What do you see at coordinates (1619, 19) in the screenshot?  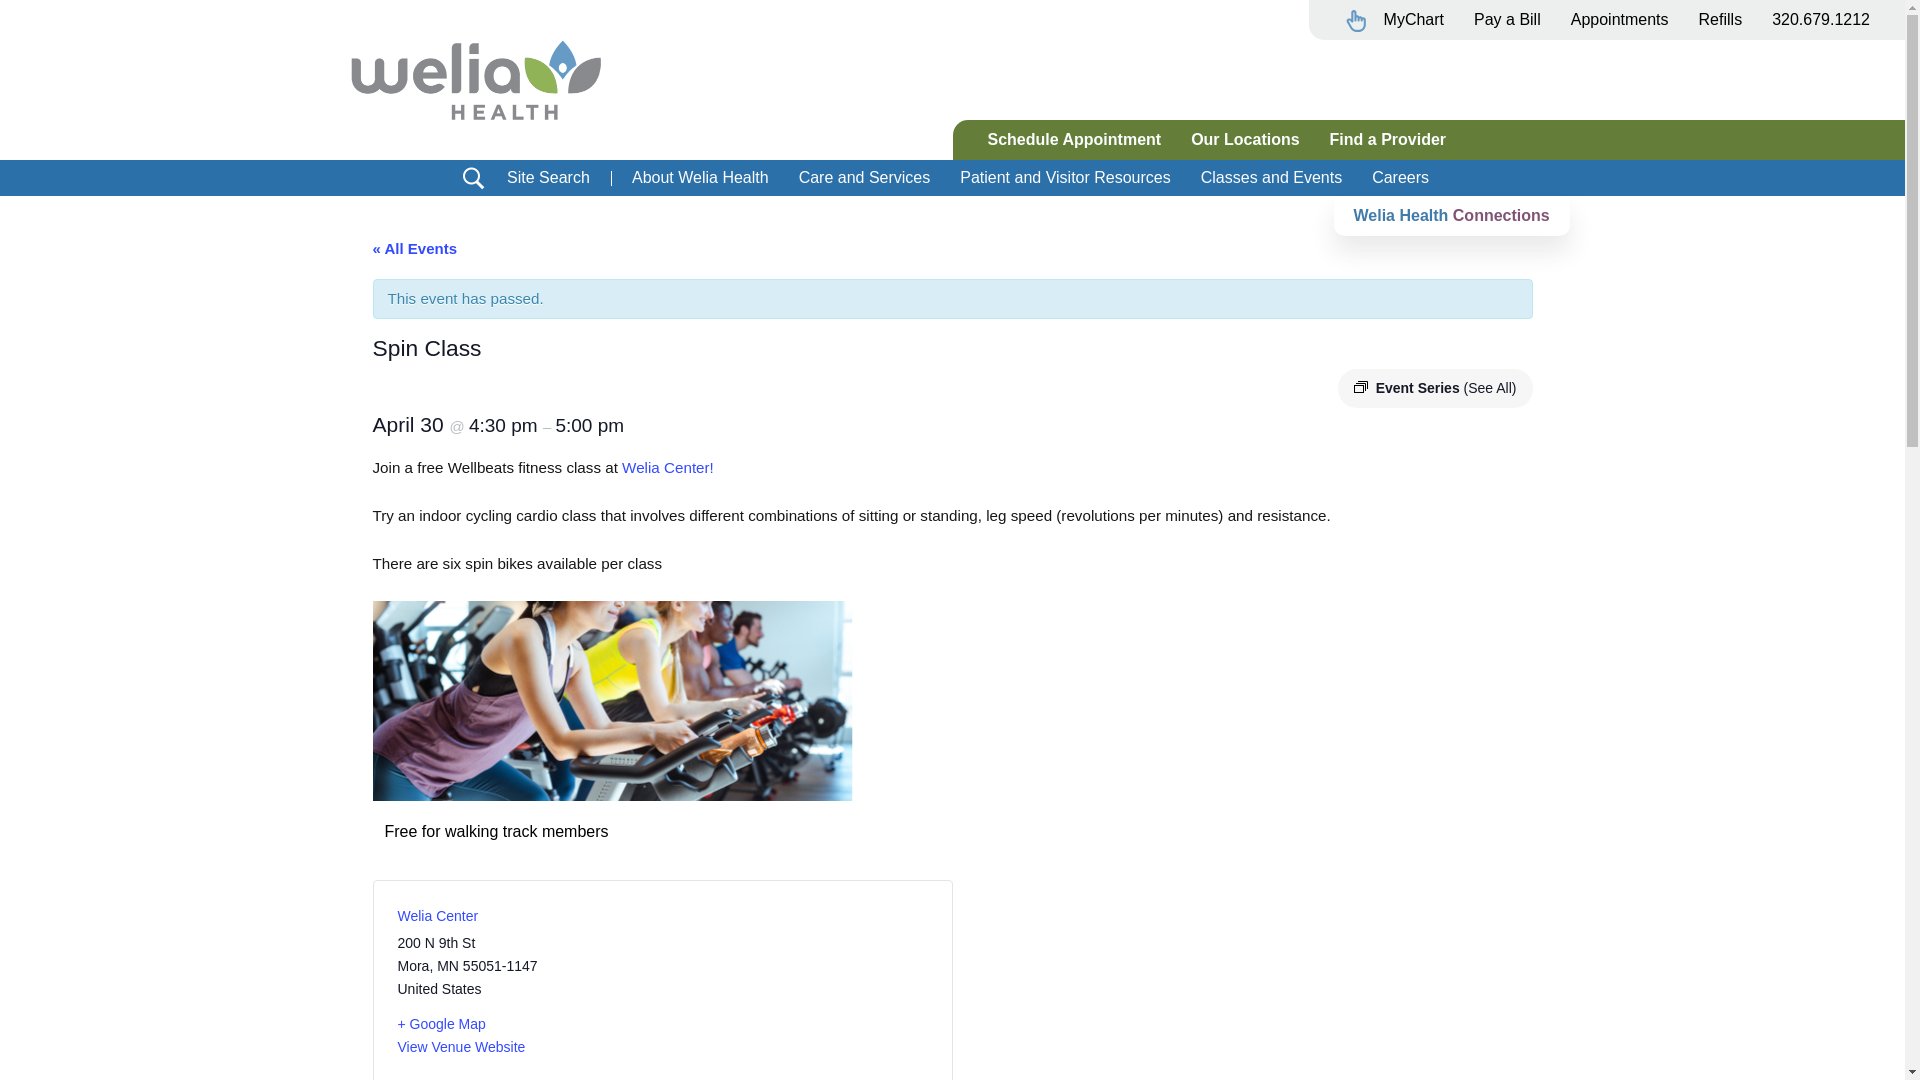 I see `Appointments` at bounding box center [1619, 19].